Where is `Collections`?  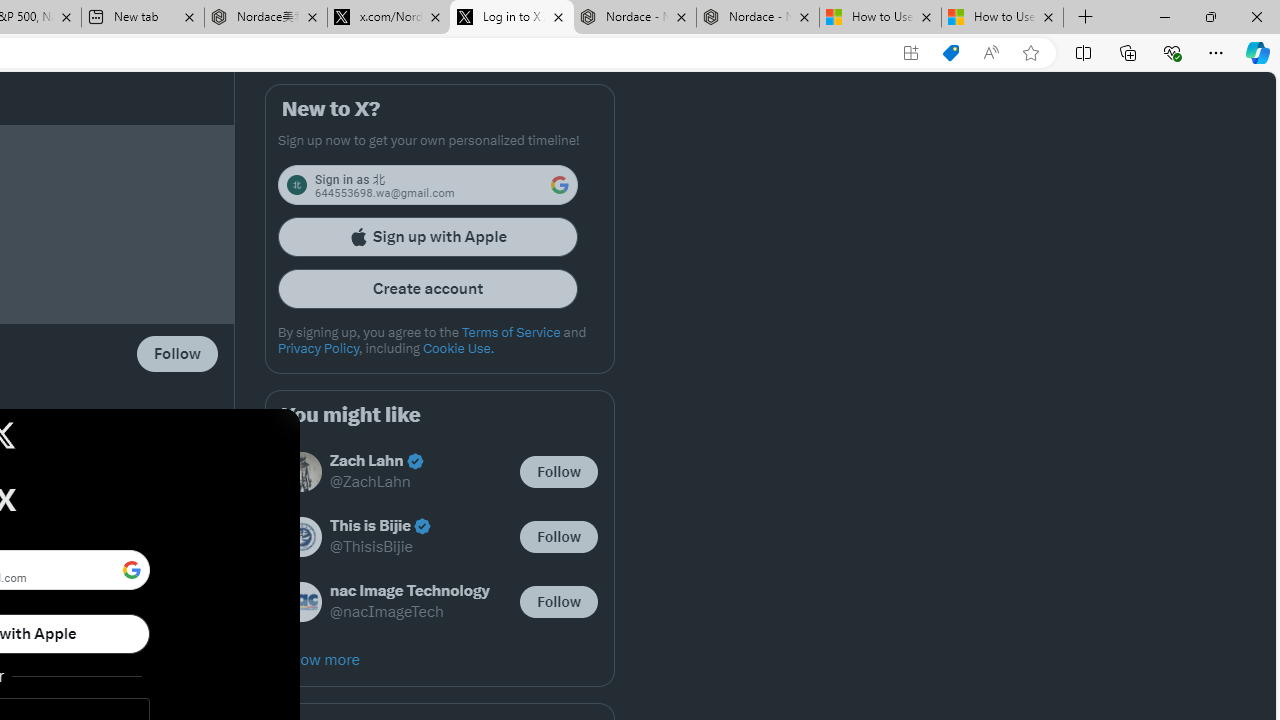
Collections is located at coordinates (1128, 52).